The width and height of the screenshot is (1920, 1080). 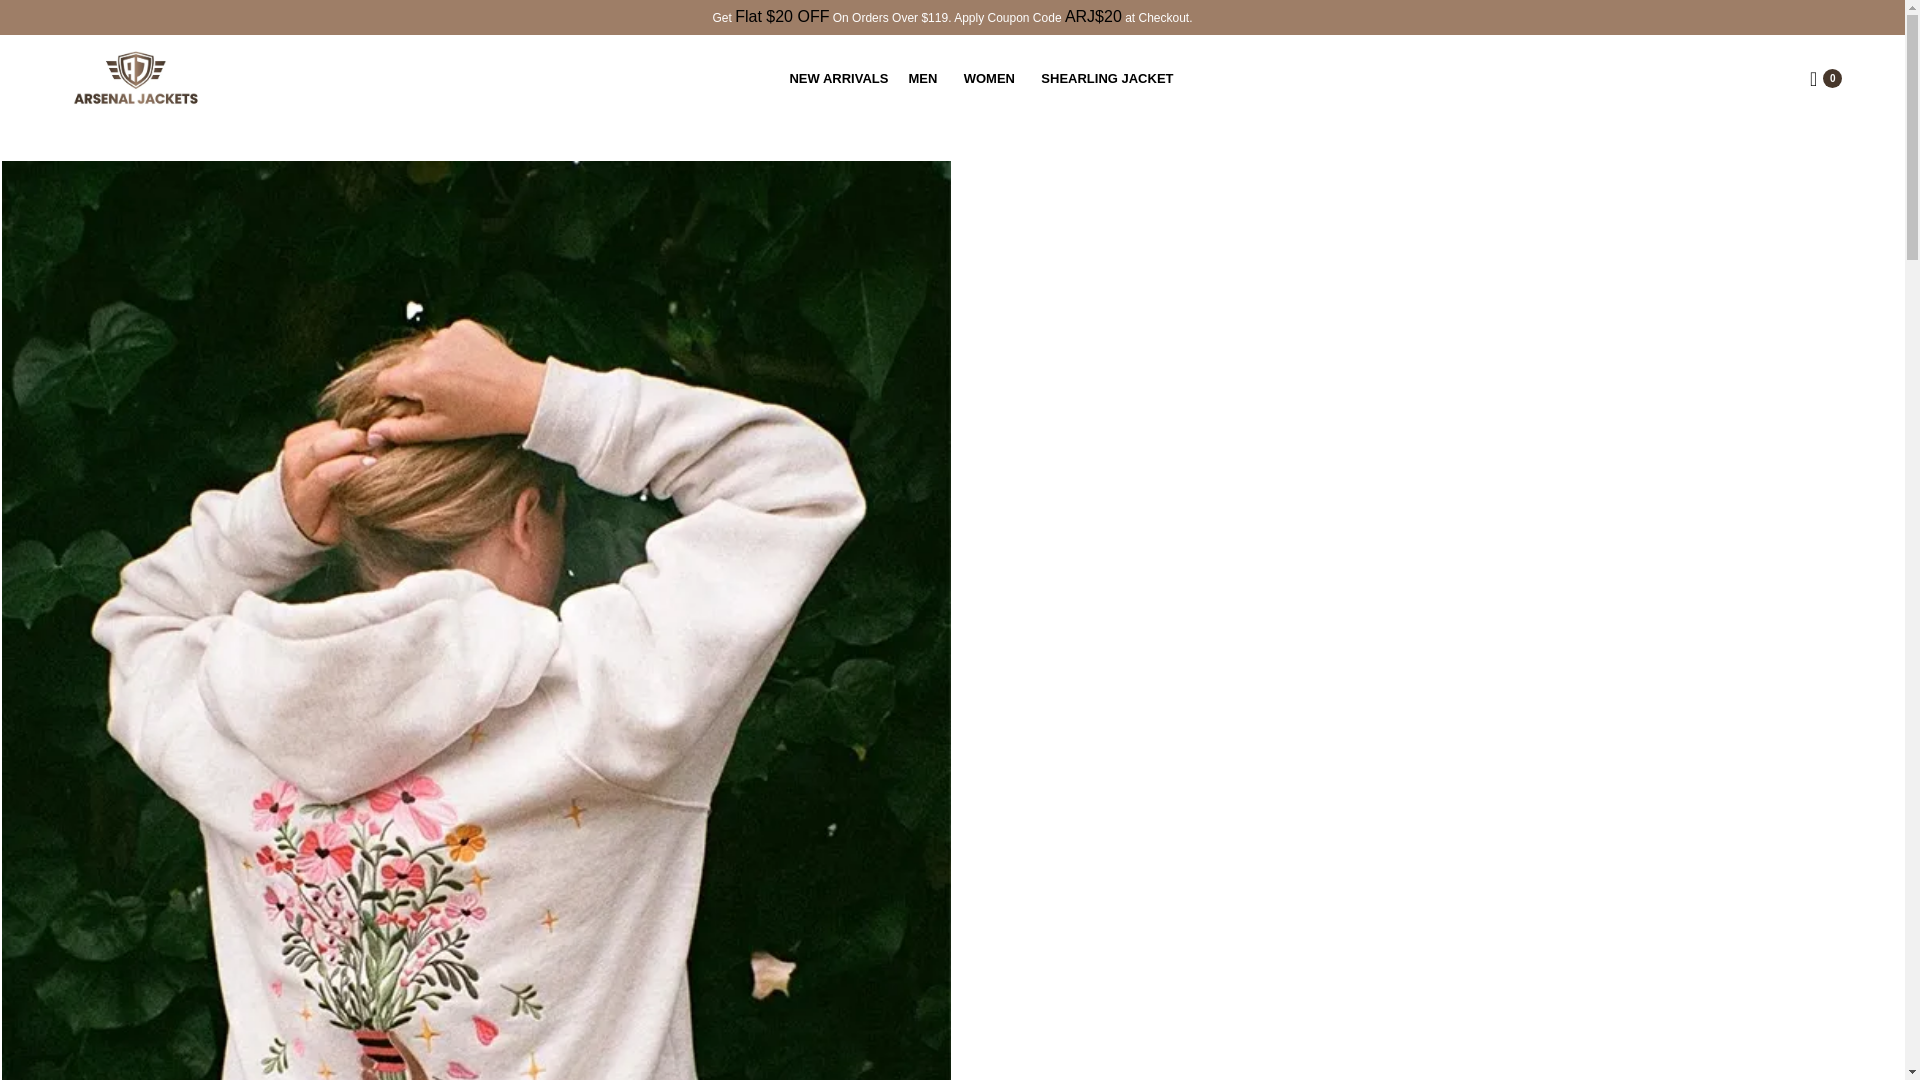 I want to click on 0, so click(x=1826, y=78).